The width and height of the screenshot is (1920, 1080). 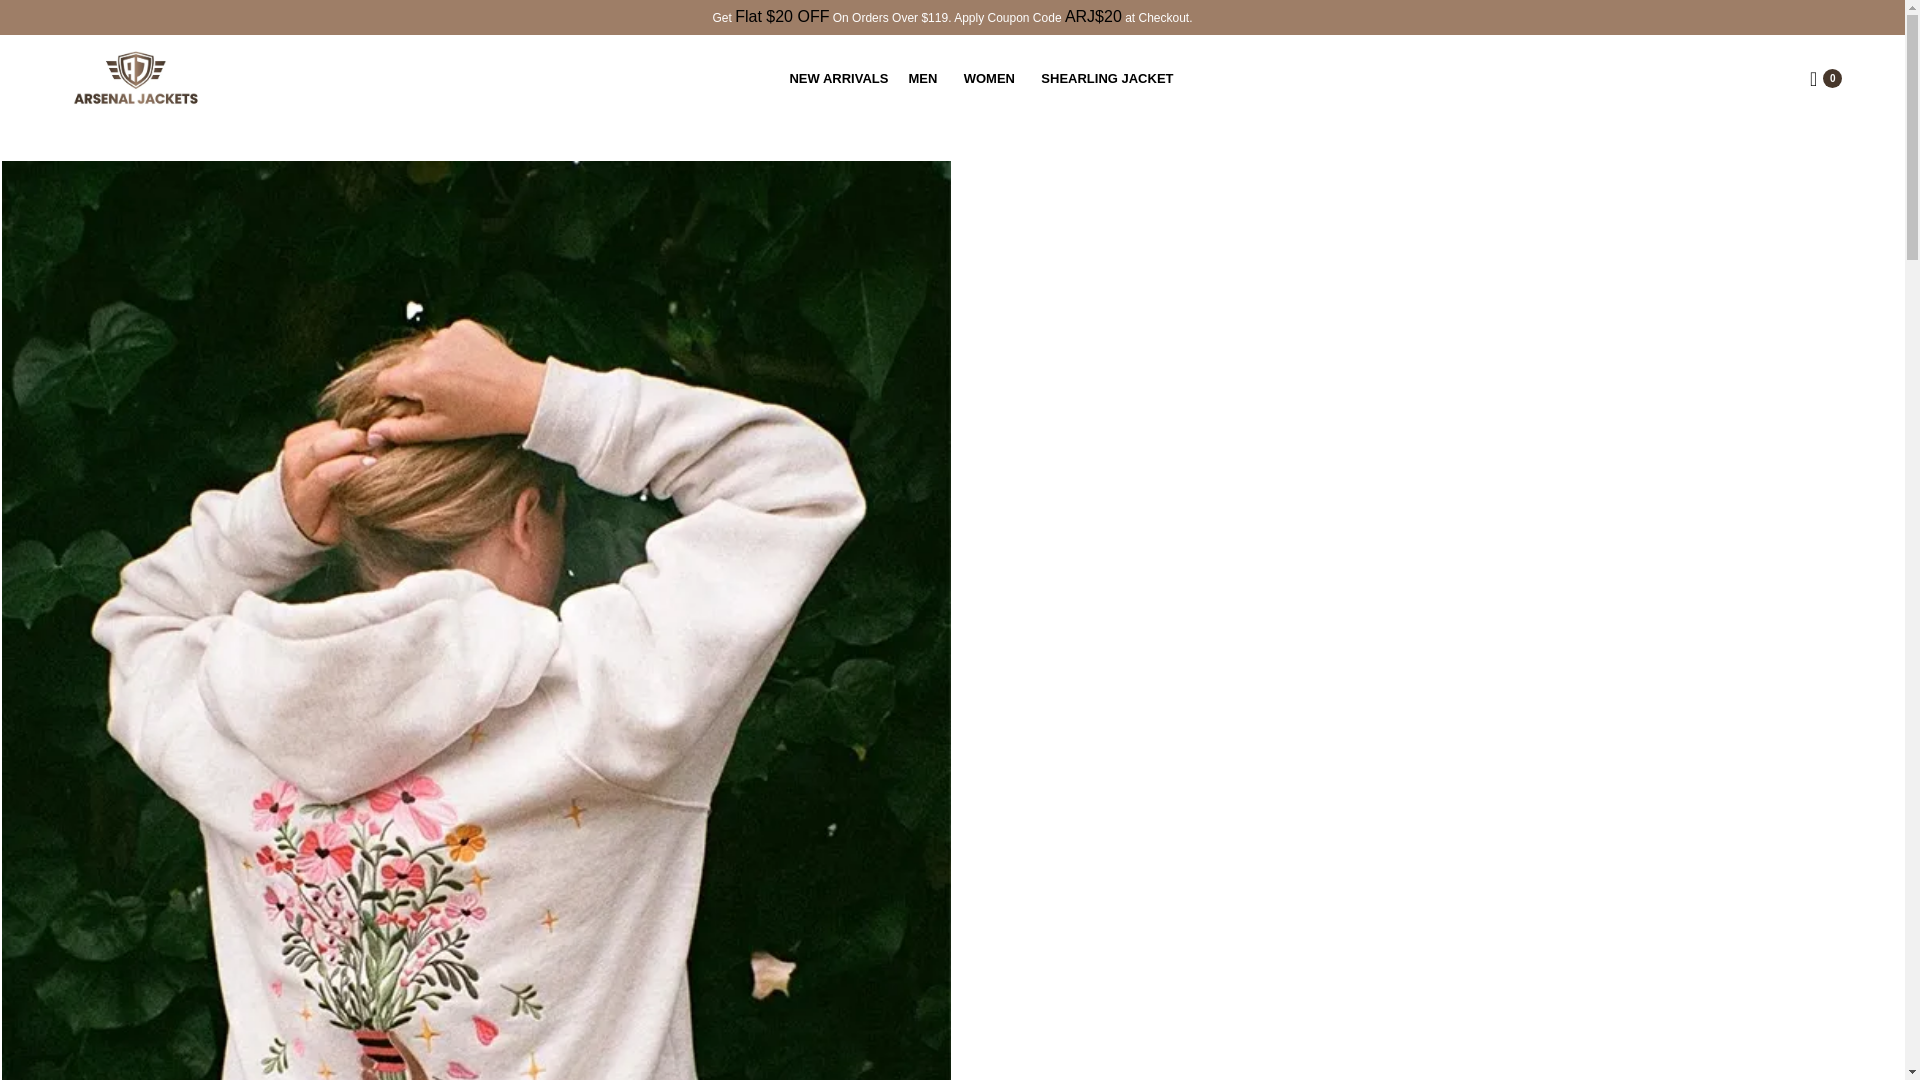 I want to click on 0, so click(x=1826, y=78).